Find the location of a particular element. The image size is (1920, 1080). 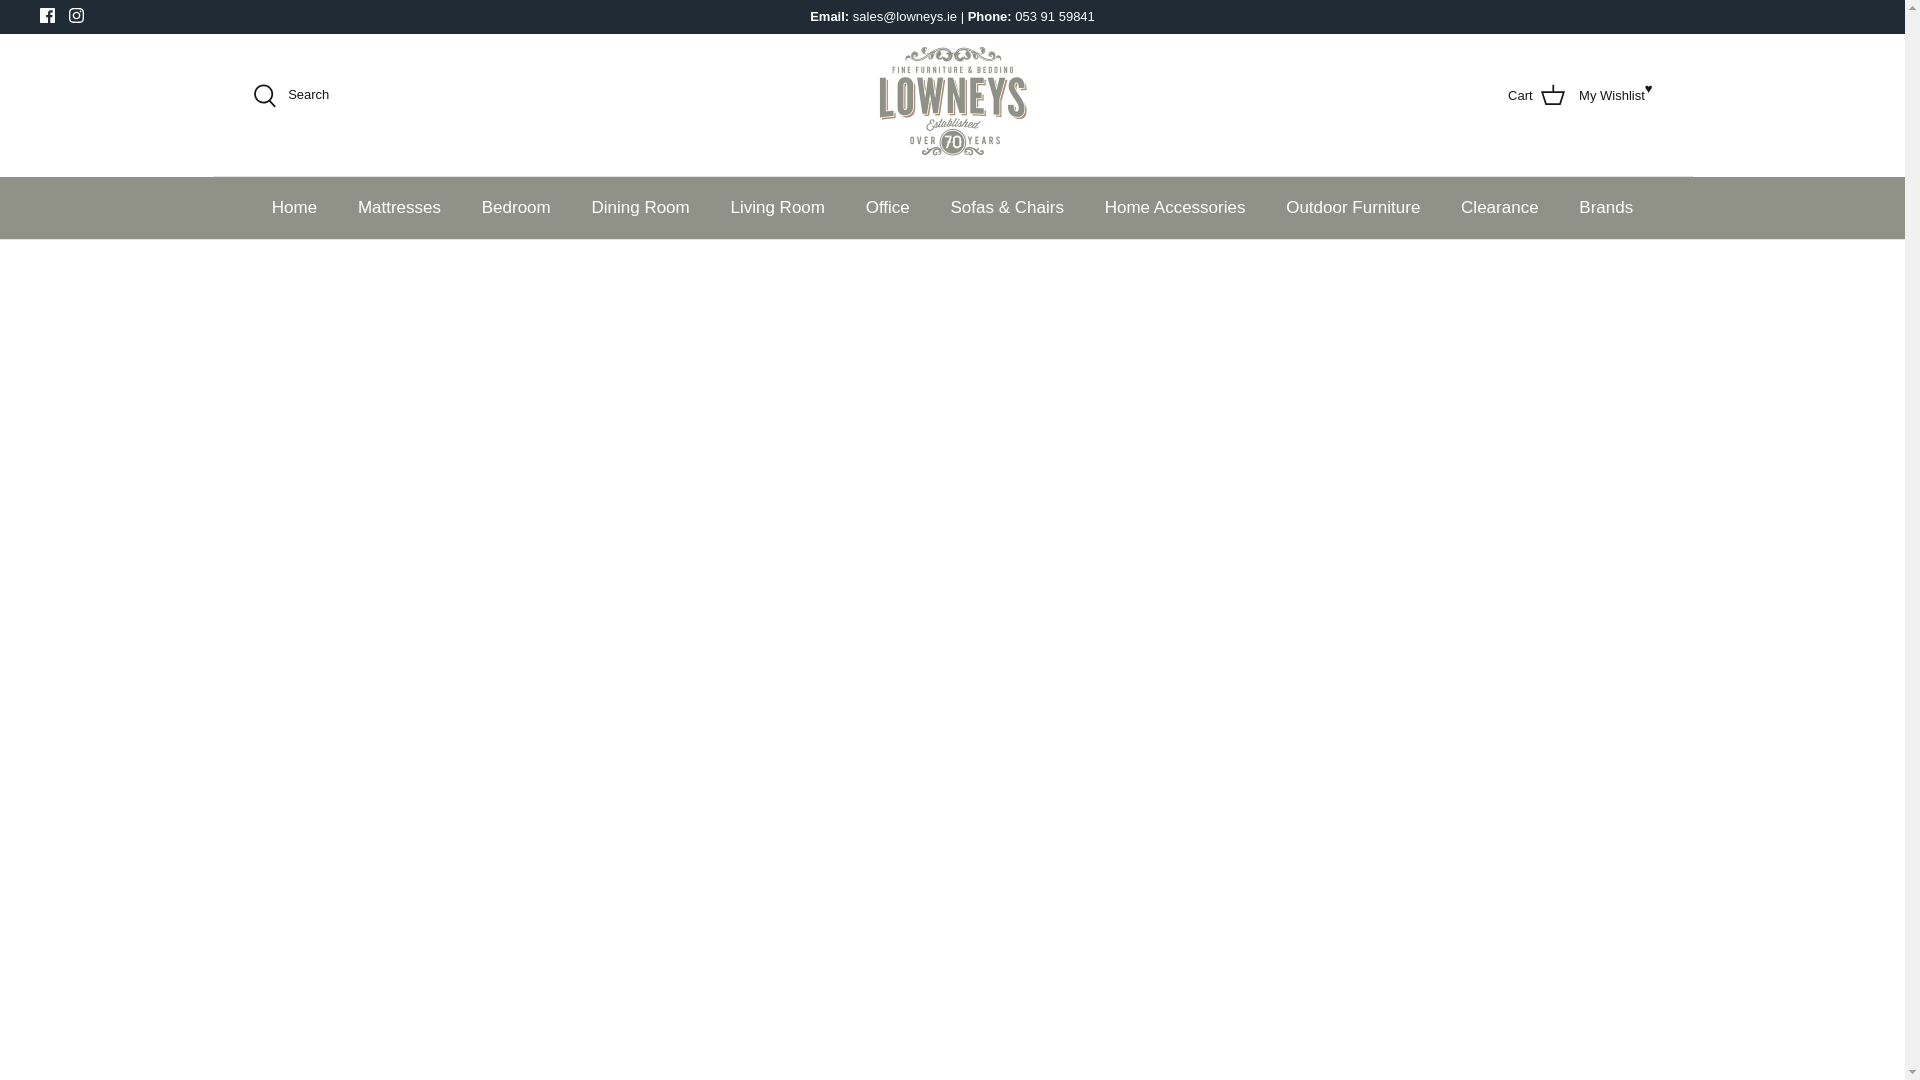

Facebook is located at coordinates (48, 14).